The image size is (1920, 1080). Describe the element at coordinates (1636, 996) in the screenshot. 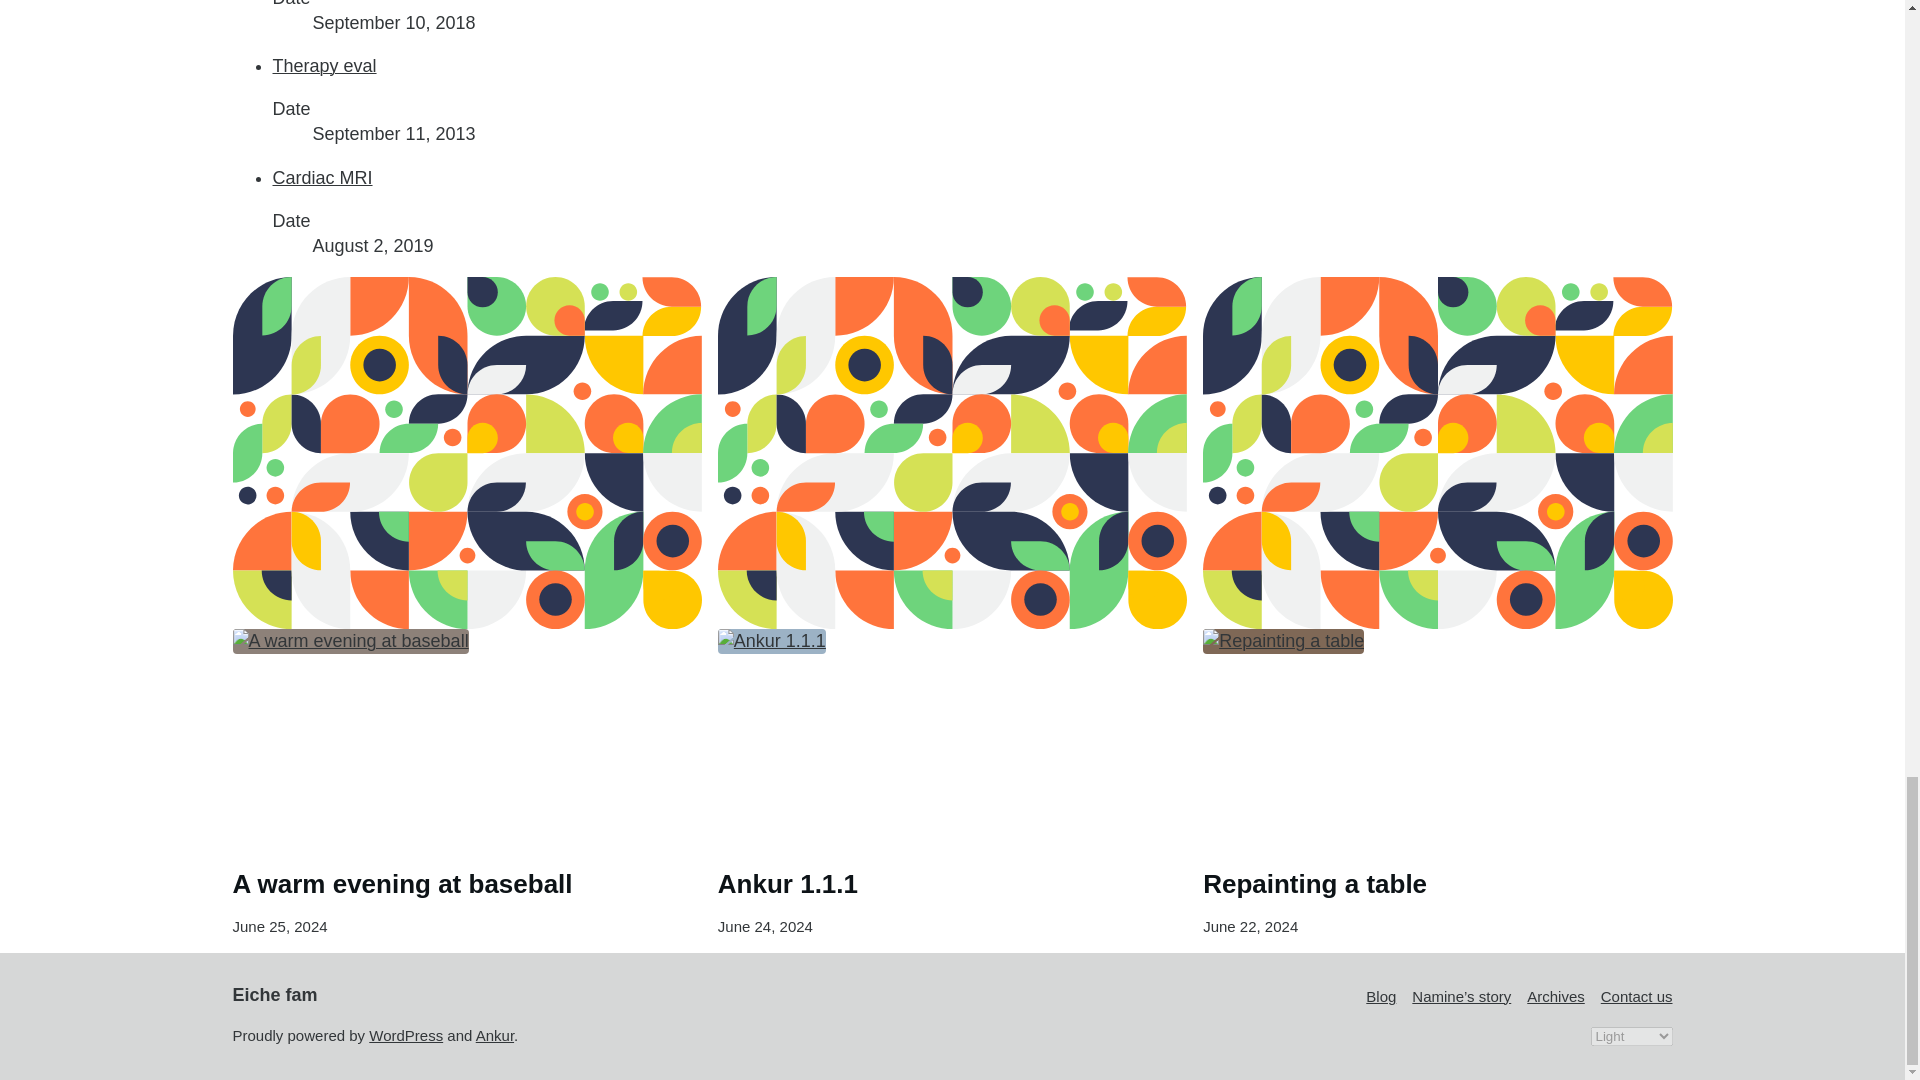

I see `Contact us` at that location.